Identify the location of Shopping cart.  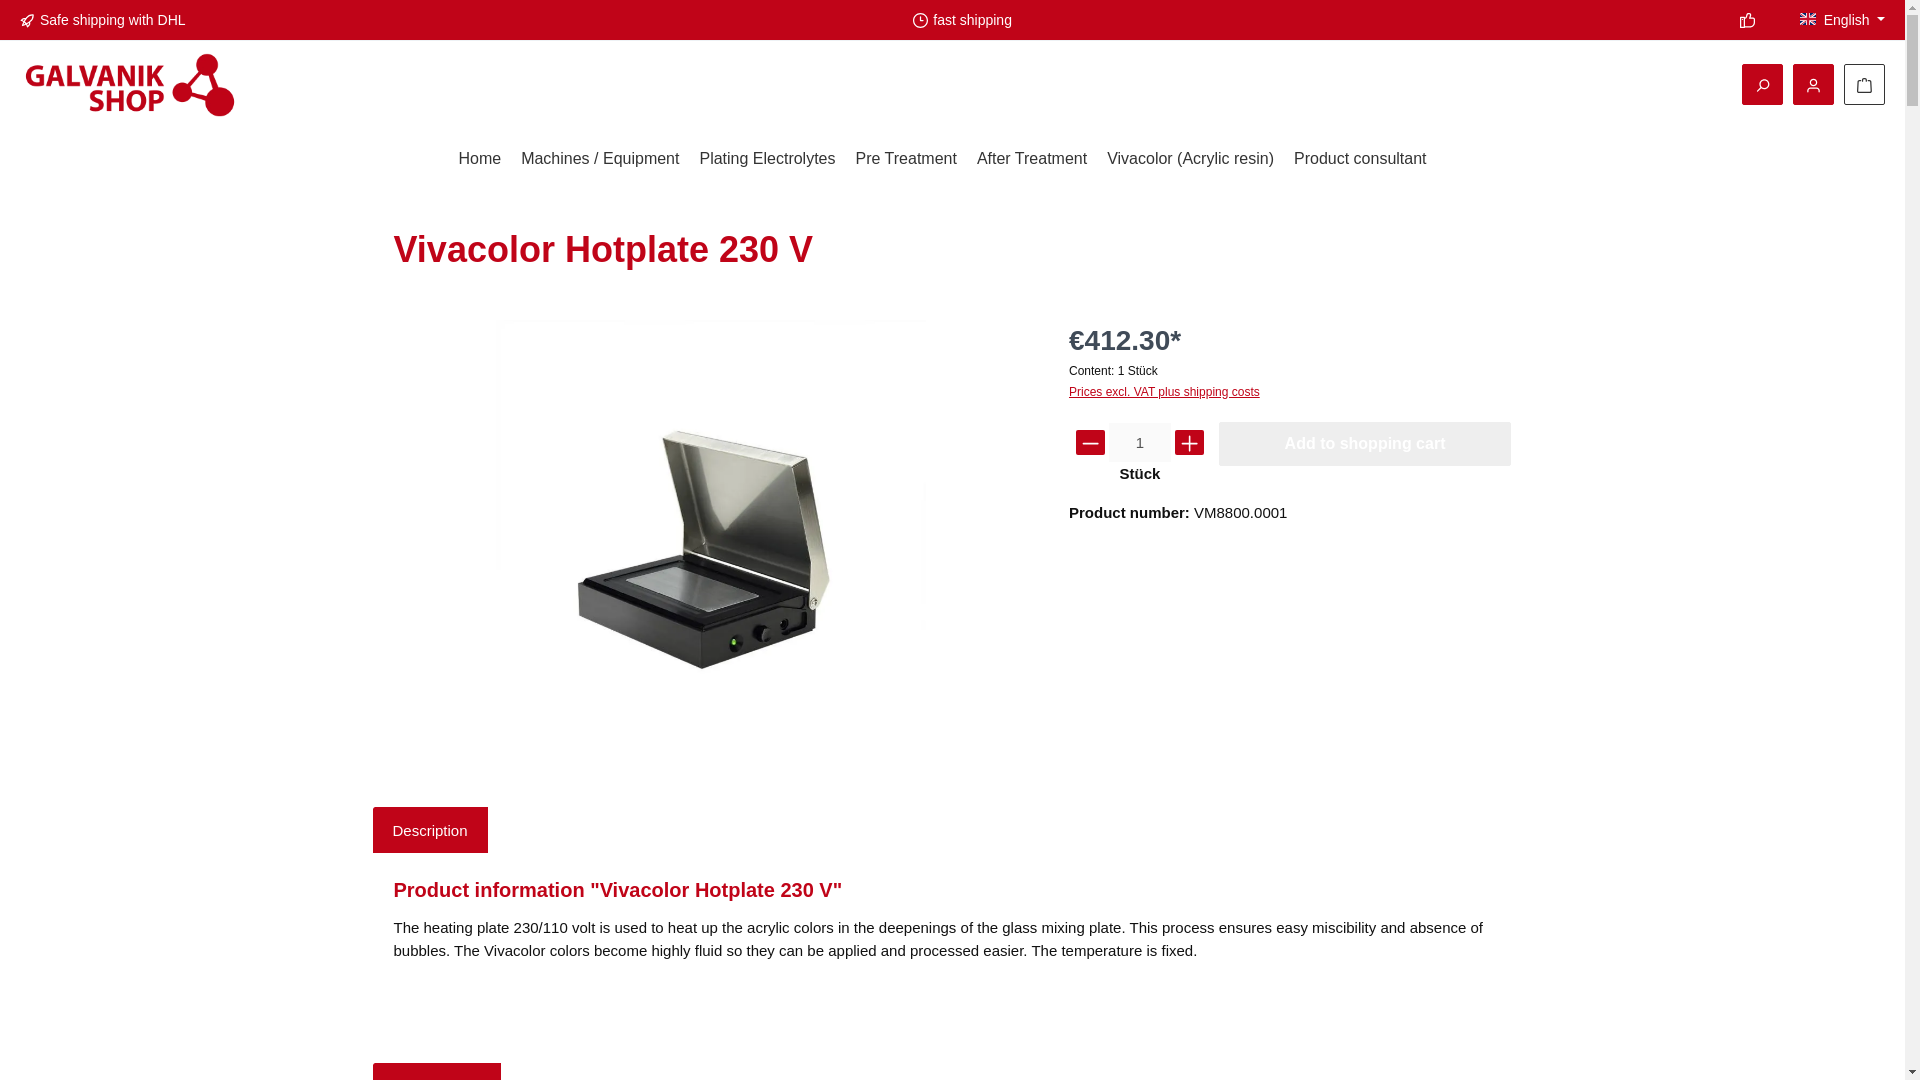
(1864, 84).